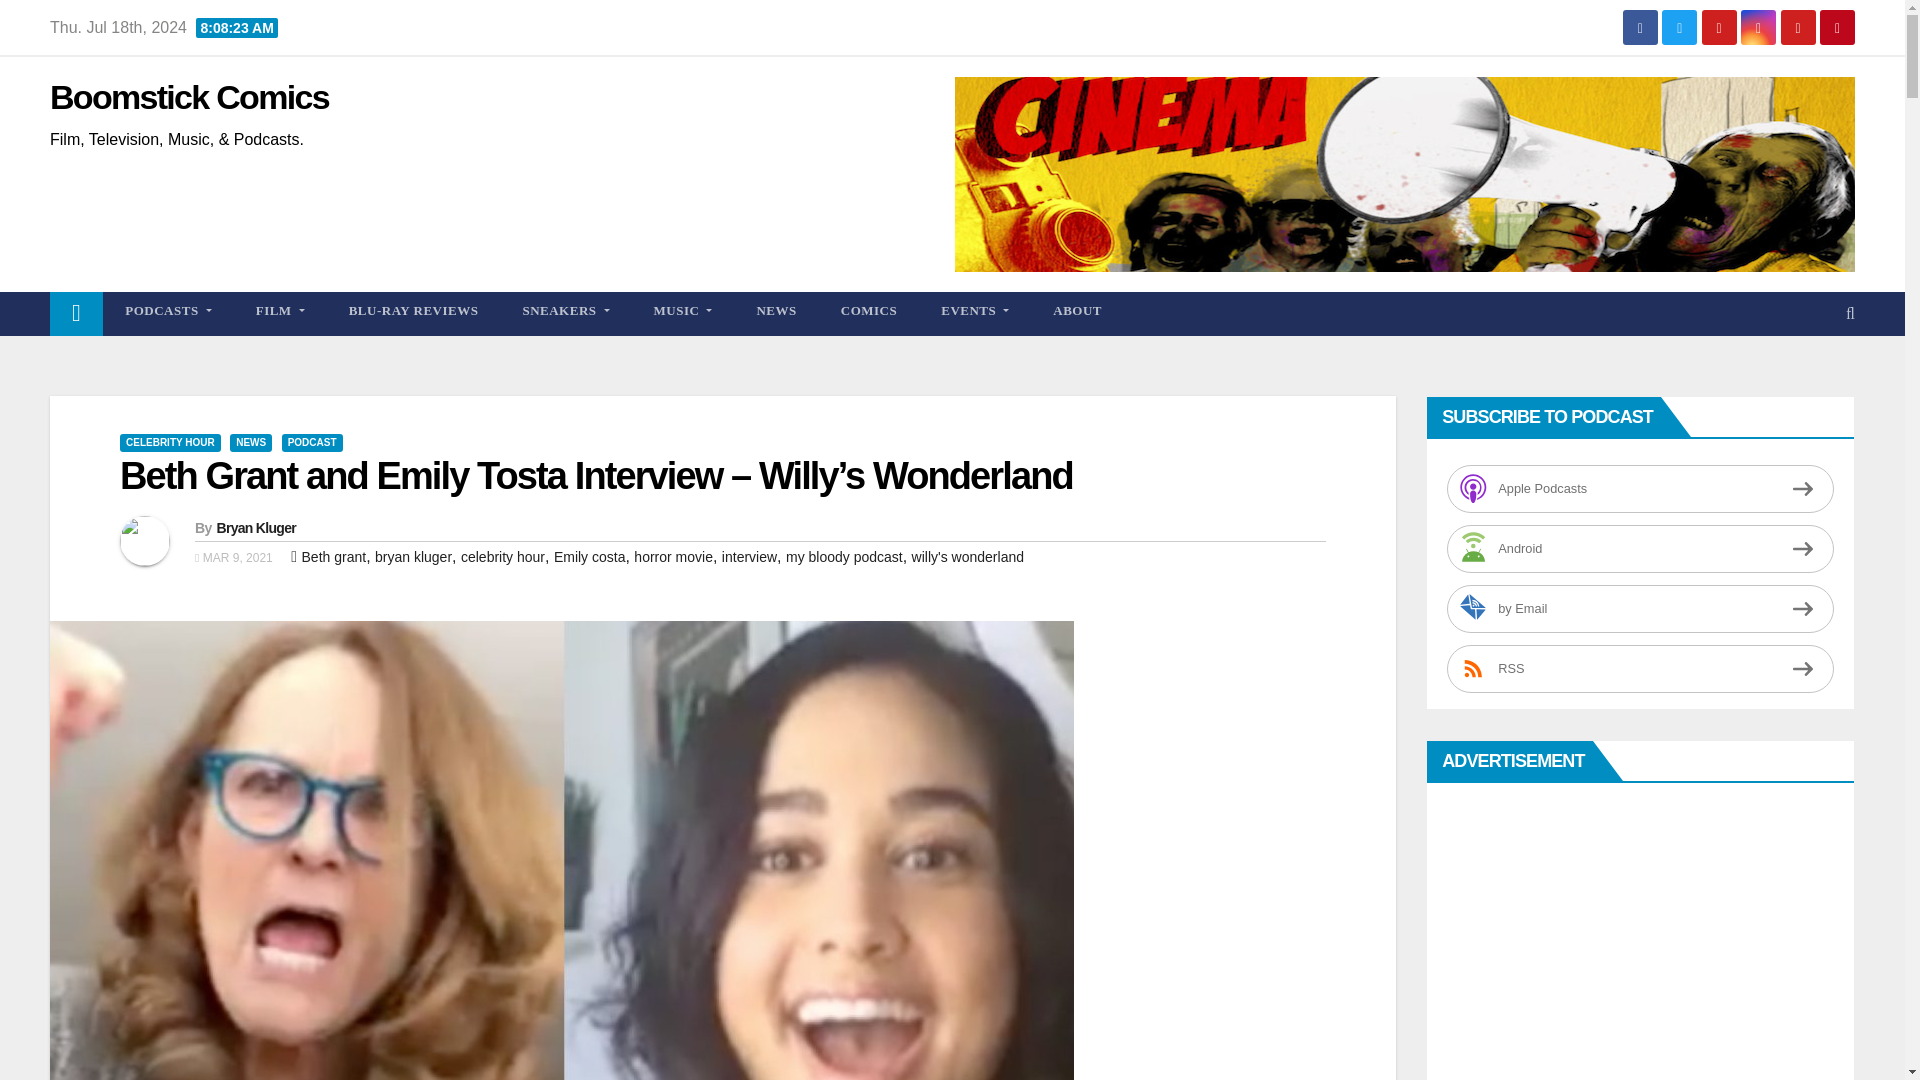  I want to click on PODCAST, so click(312, 443).